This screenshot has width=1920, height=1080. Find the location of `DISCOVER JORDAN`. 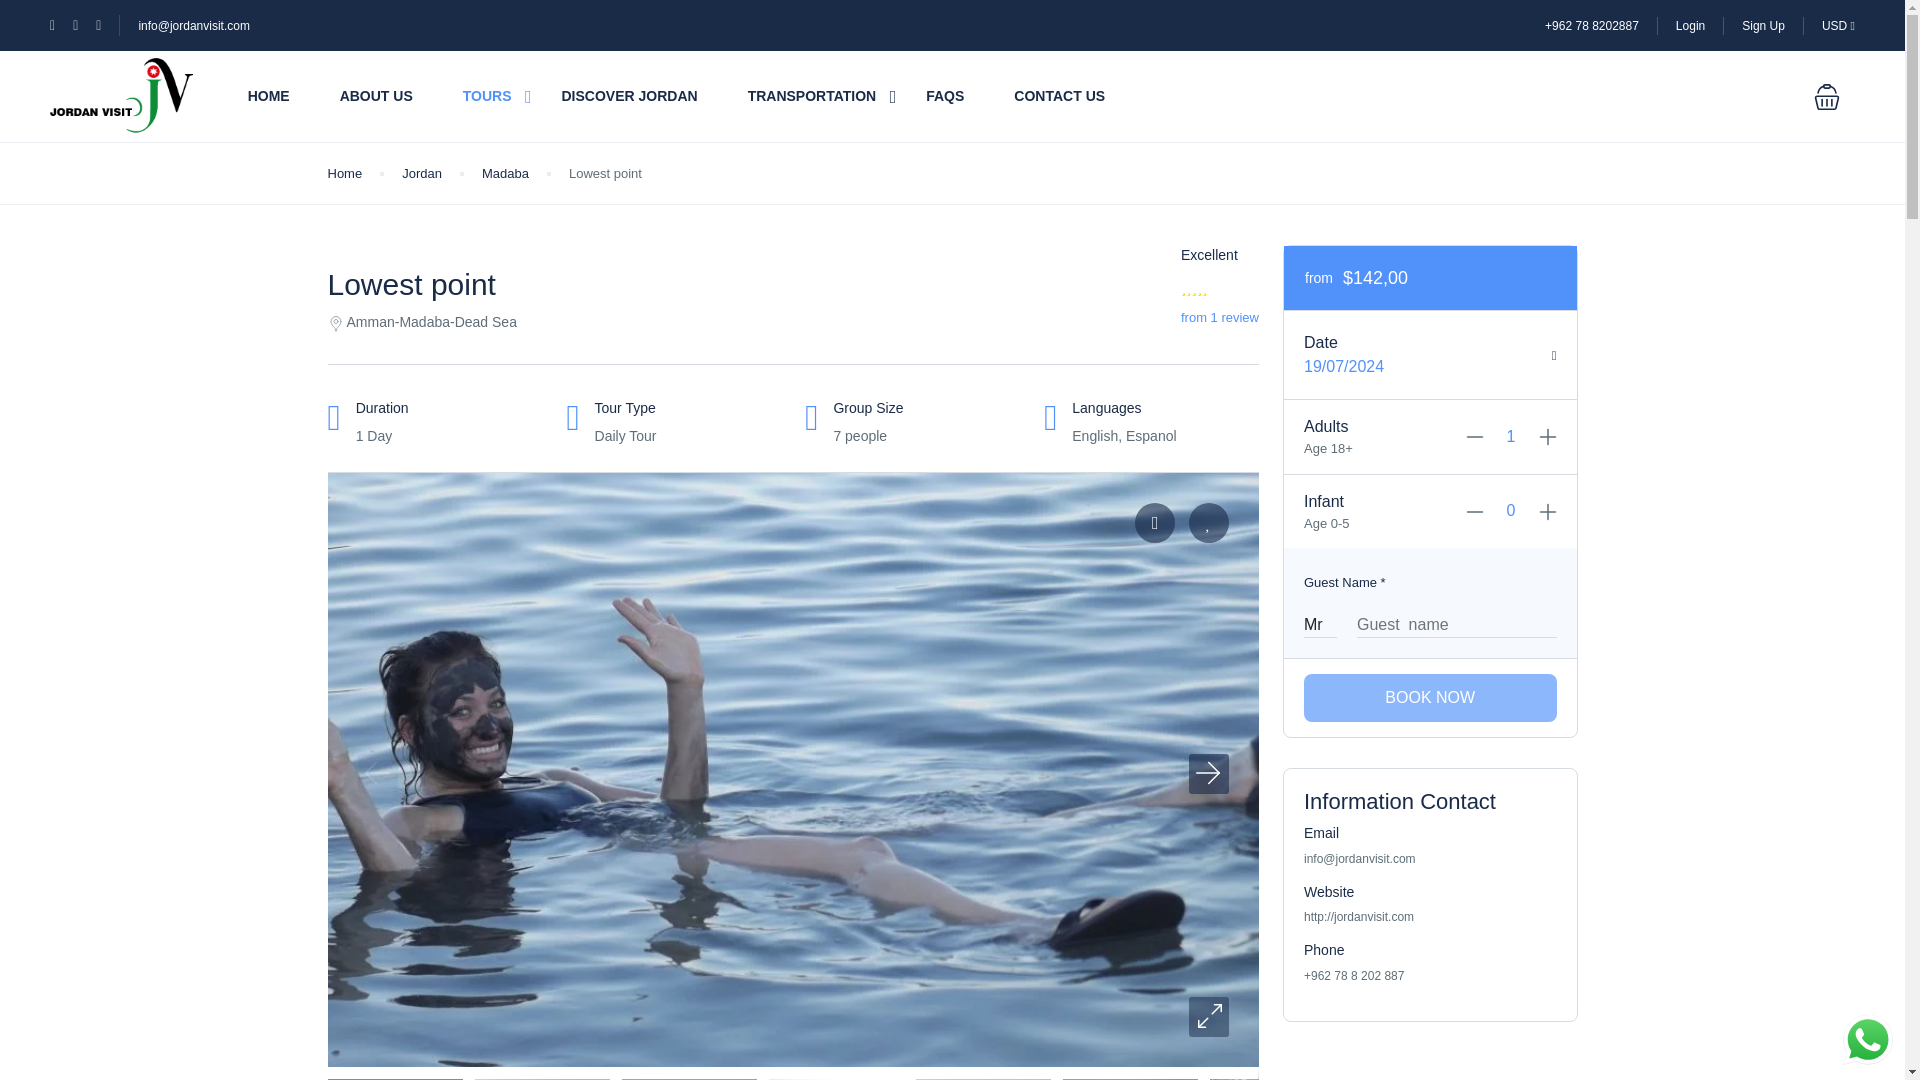

DISCOVER JORDAN is located at coordinates (628, 96).